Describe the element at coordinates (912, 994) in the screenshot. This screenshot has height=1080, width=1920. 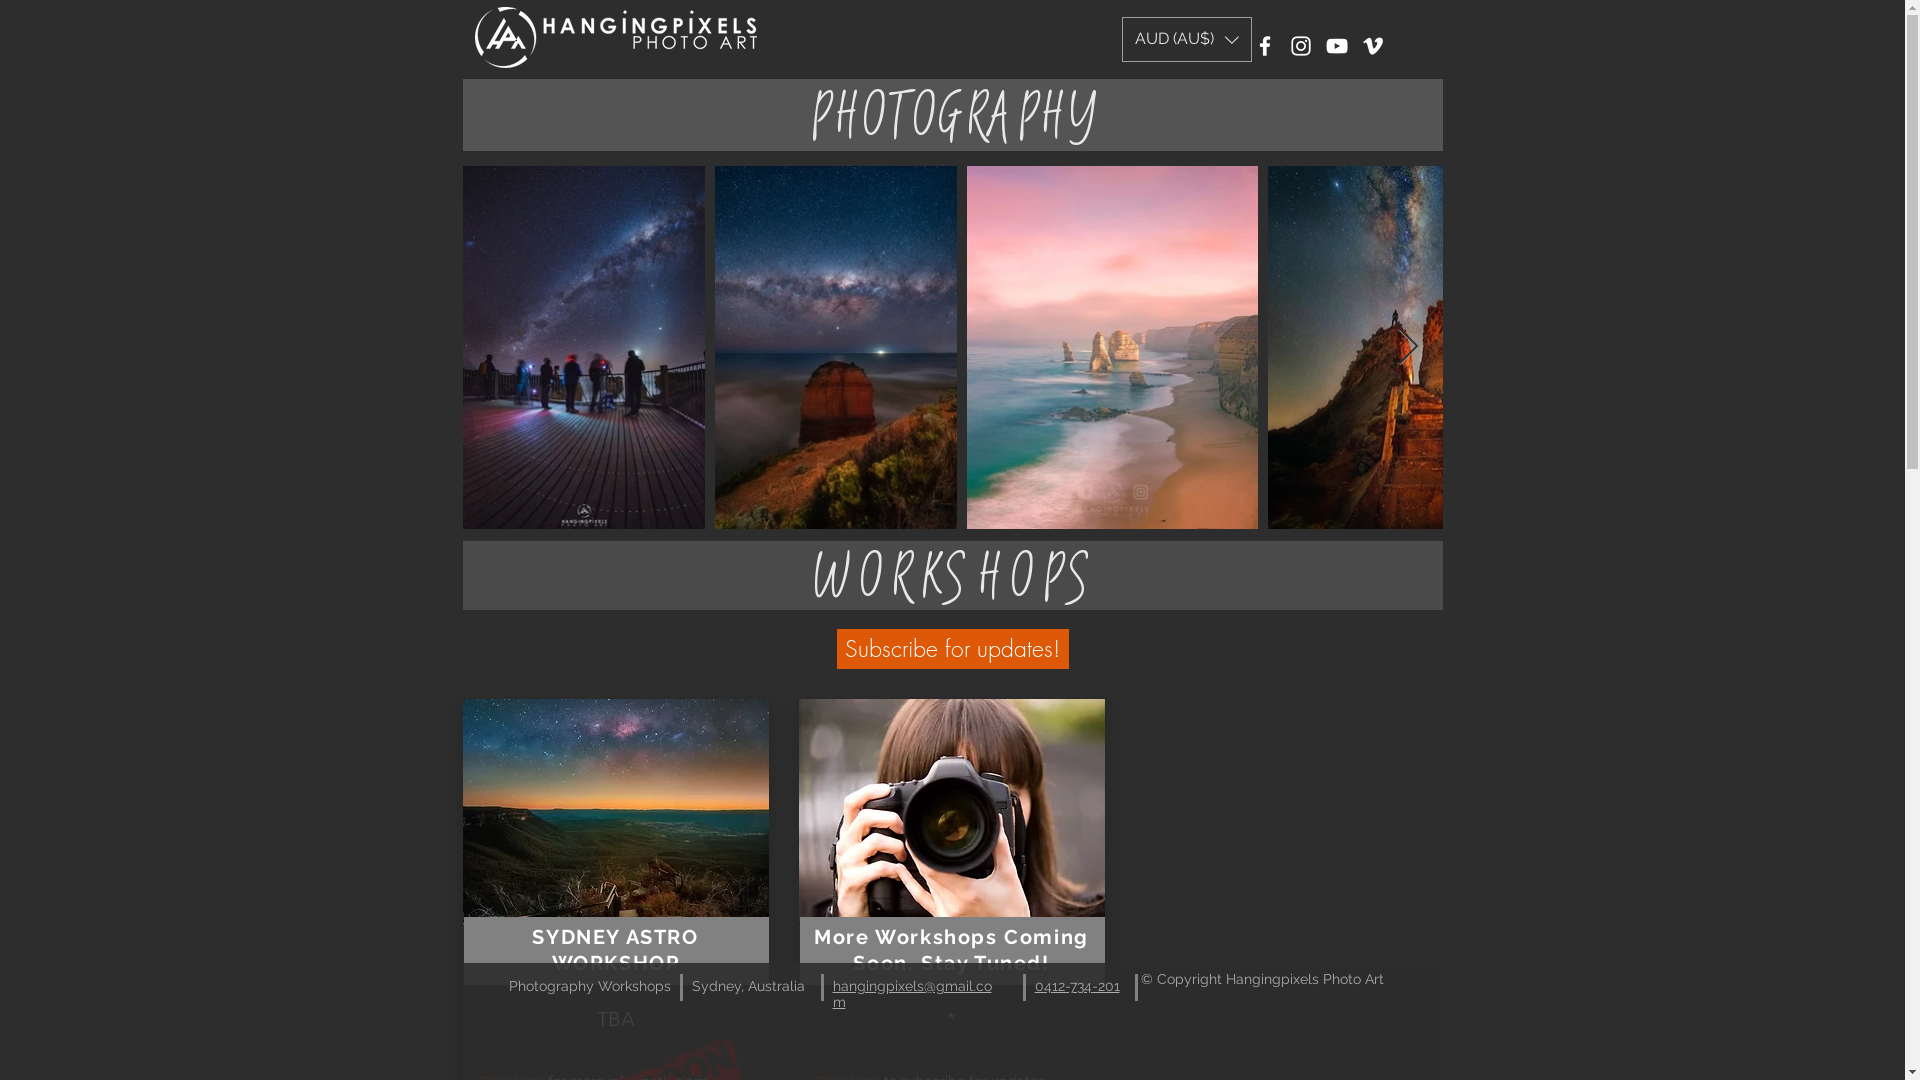
I see `hangingpixels@gmail.com` at that location.